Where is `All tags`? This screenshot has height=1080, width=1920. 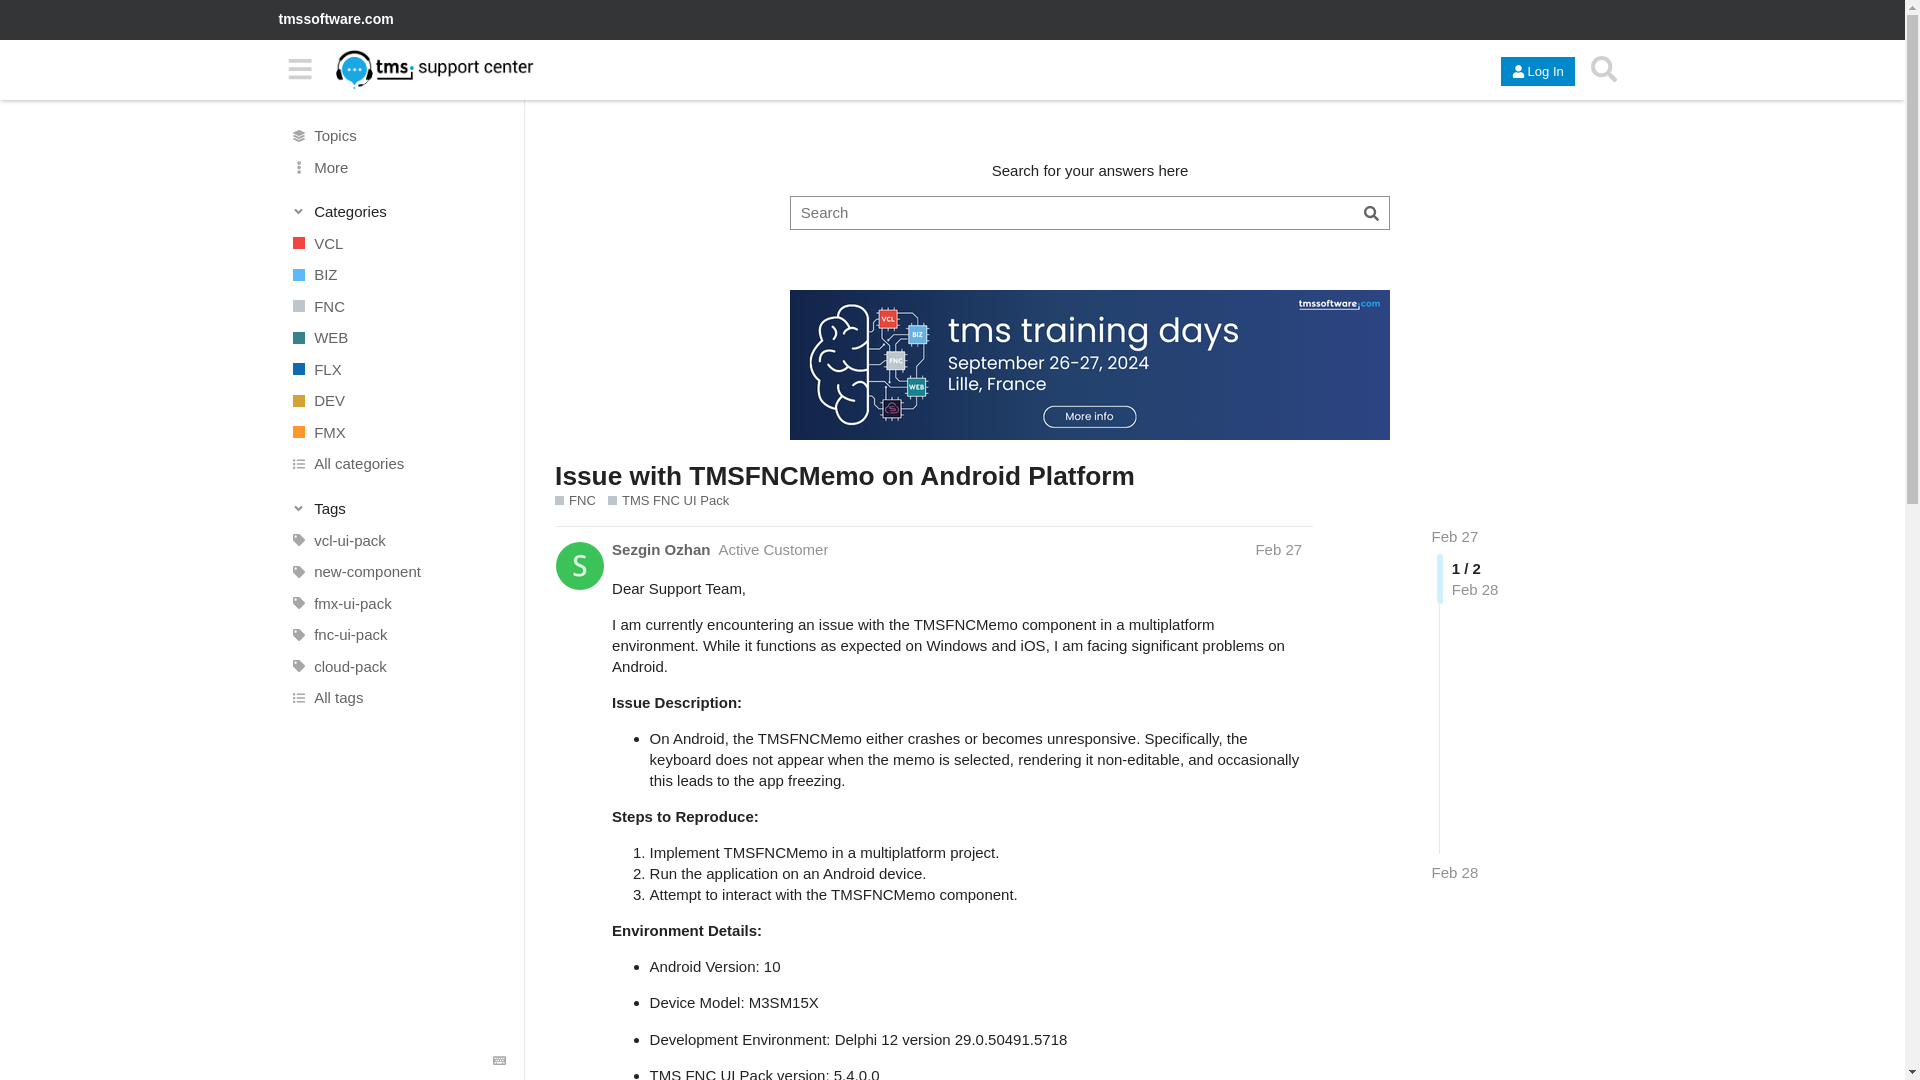 All tags is located at coordinates (397, 697).